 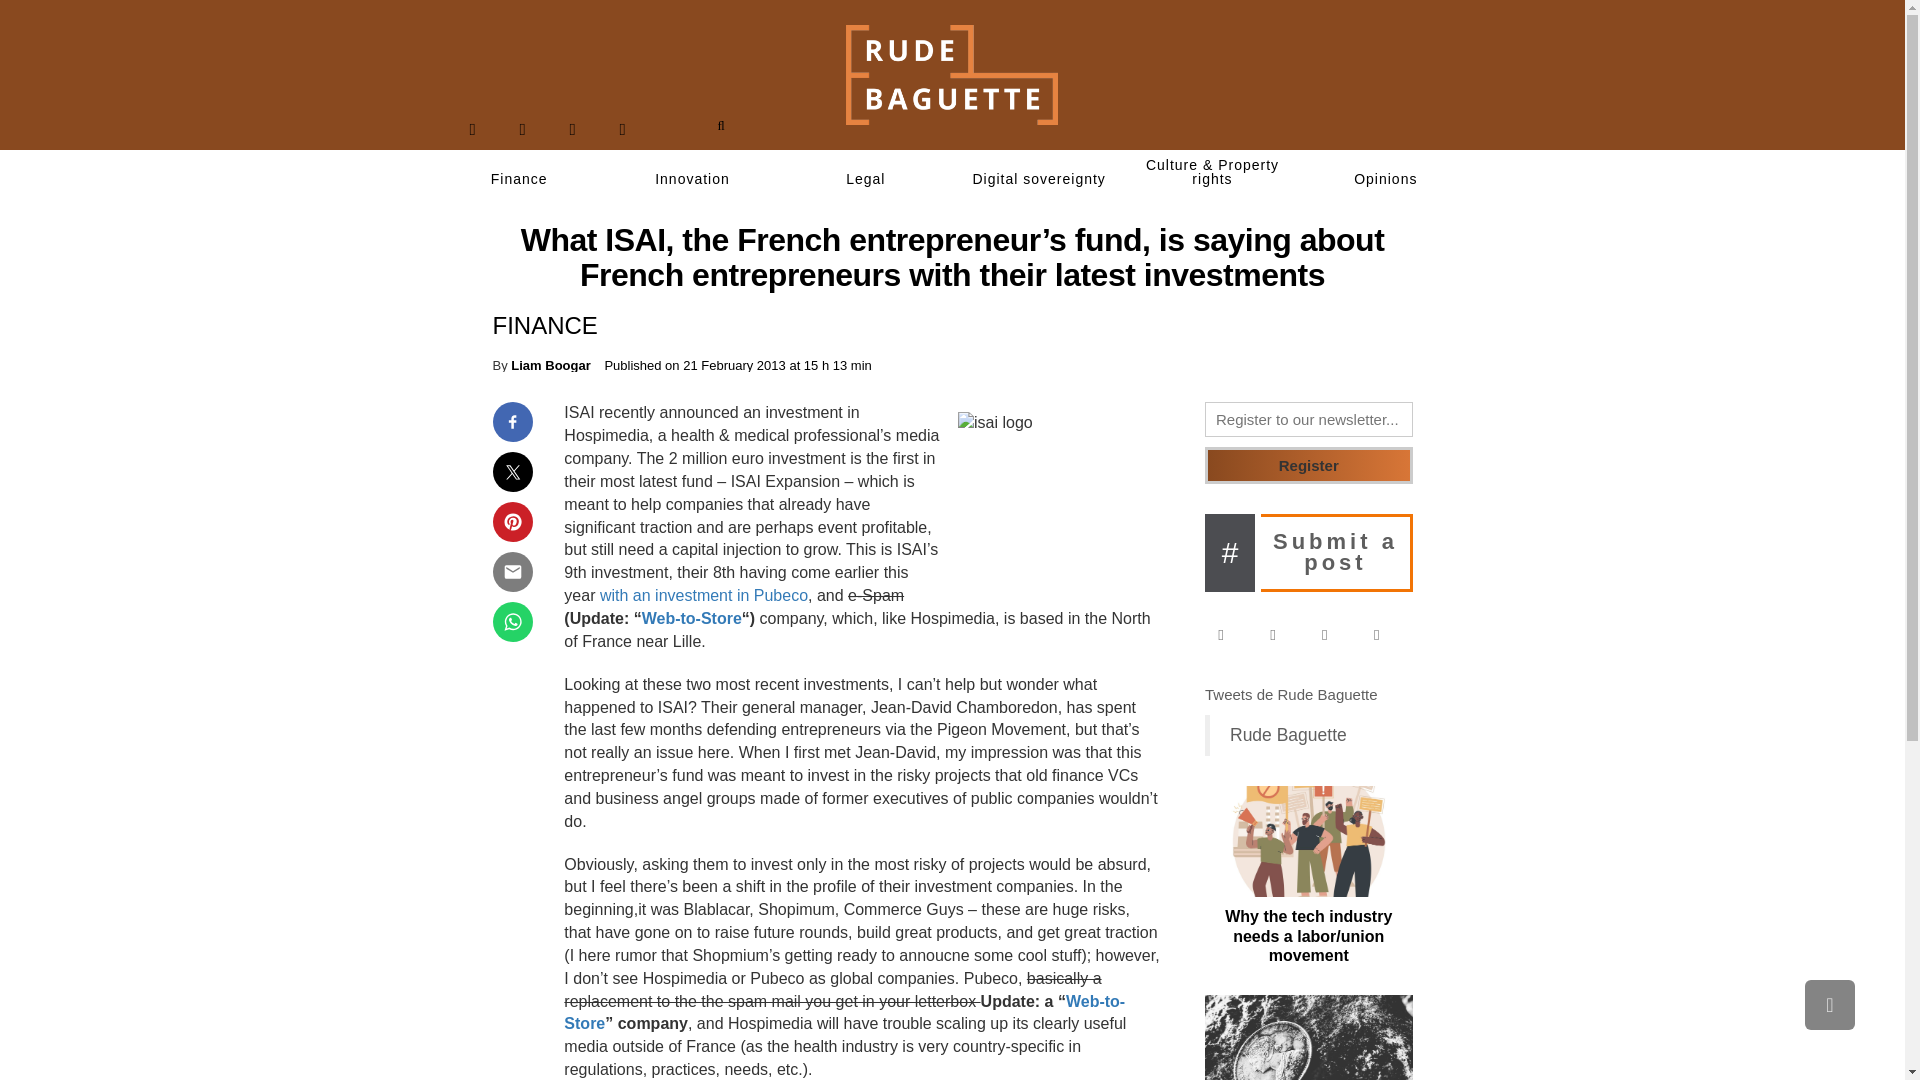 What do you see at coordinates (1829, 1004) in the screenshot?
I see `Scroll to top` at bounding box center [1829, 1004].